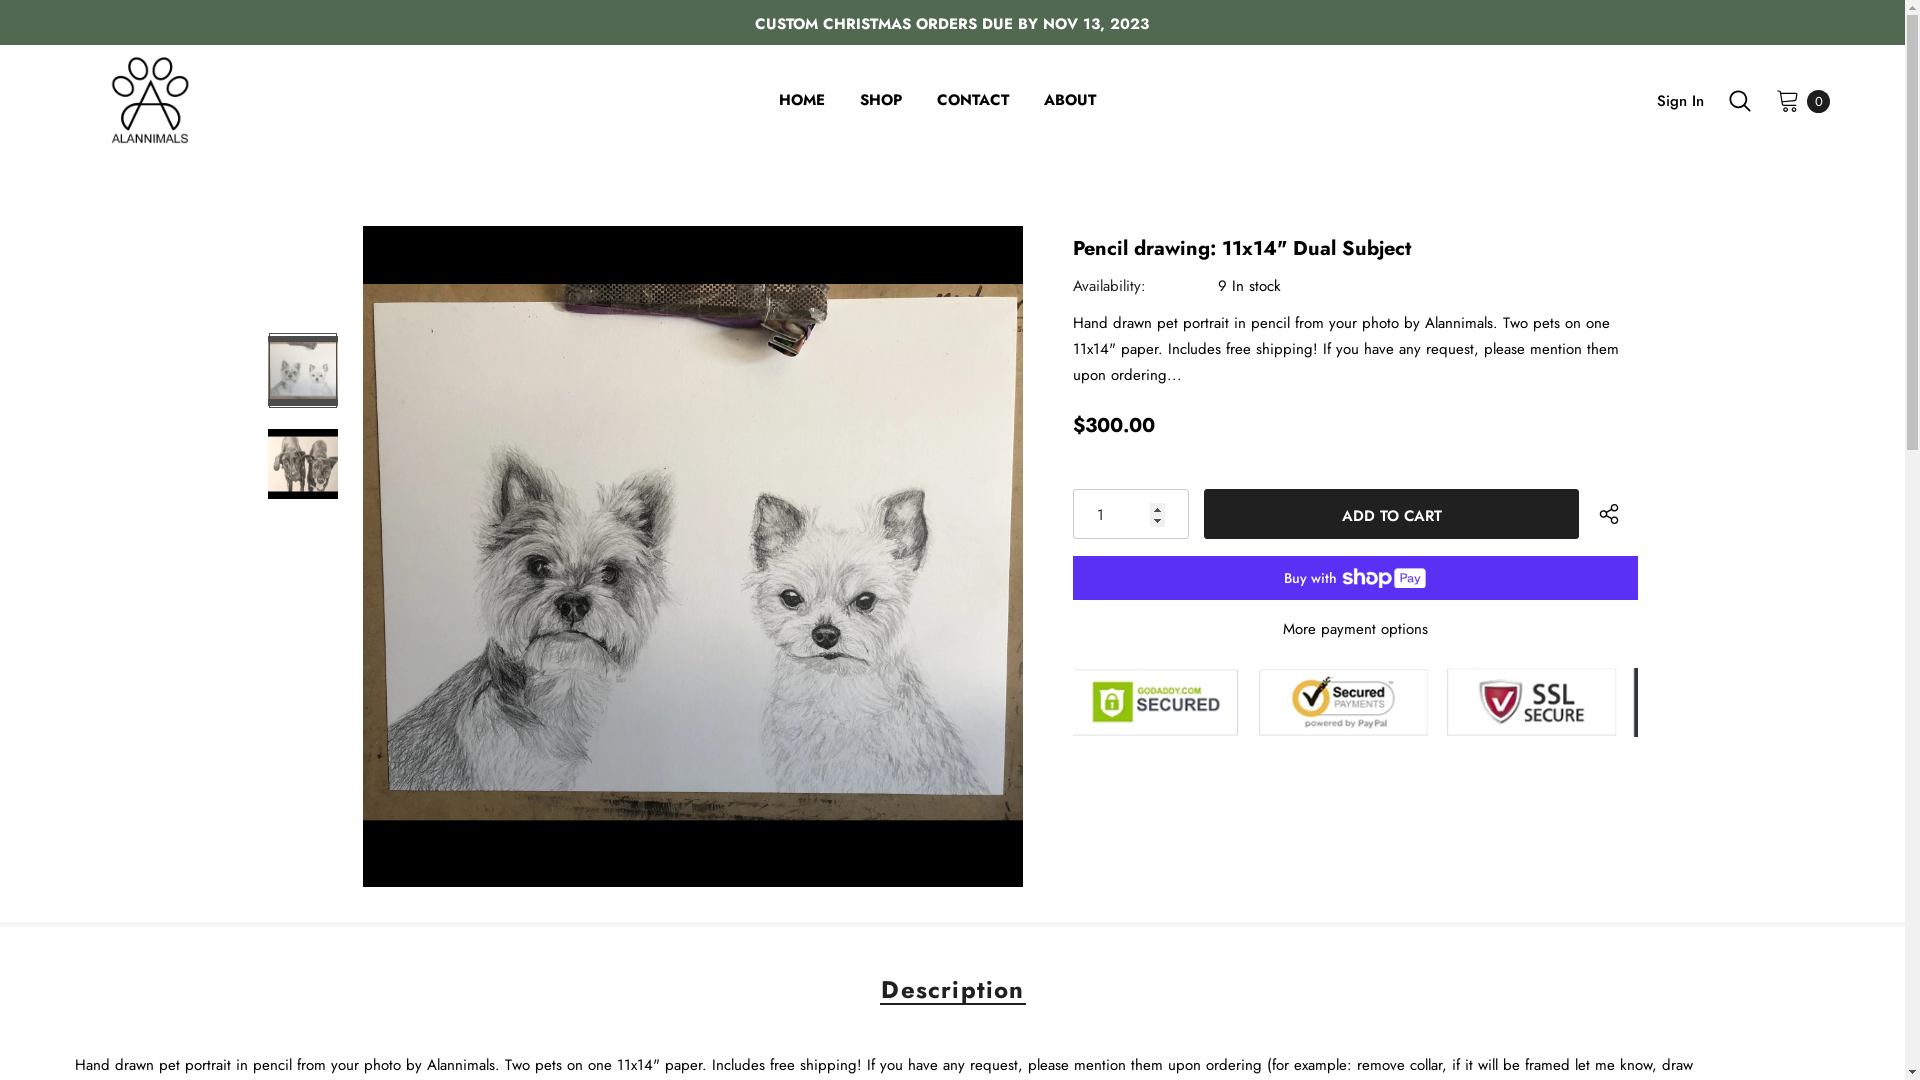  What do you see at coordinates (1070, 102) in the screenshot?
I see `ABOUT` at bounding box center [1070, 102].